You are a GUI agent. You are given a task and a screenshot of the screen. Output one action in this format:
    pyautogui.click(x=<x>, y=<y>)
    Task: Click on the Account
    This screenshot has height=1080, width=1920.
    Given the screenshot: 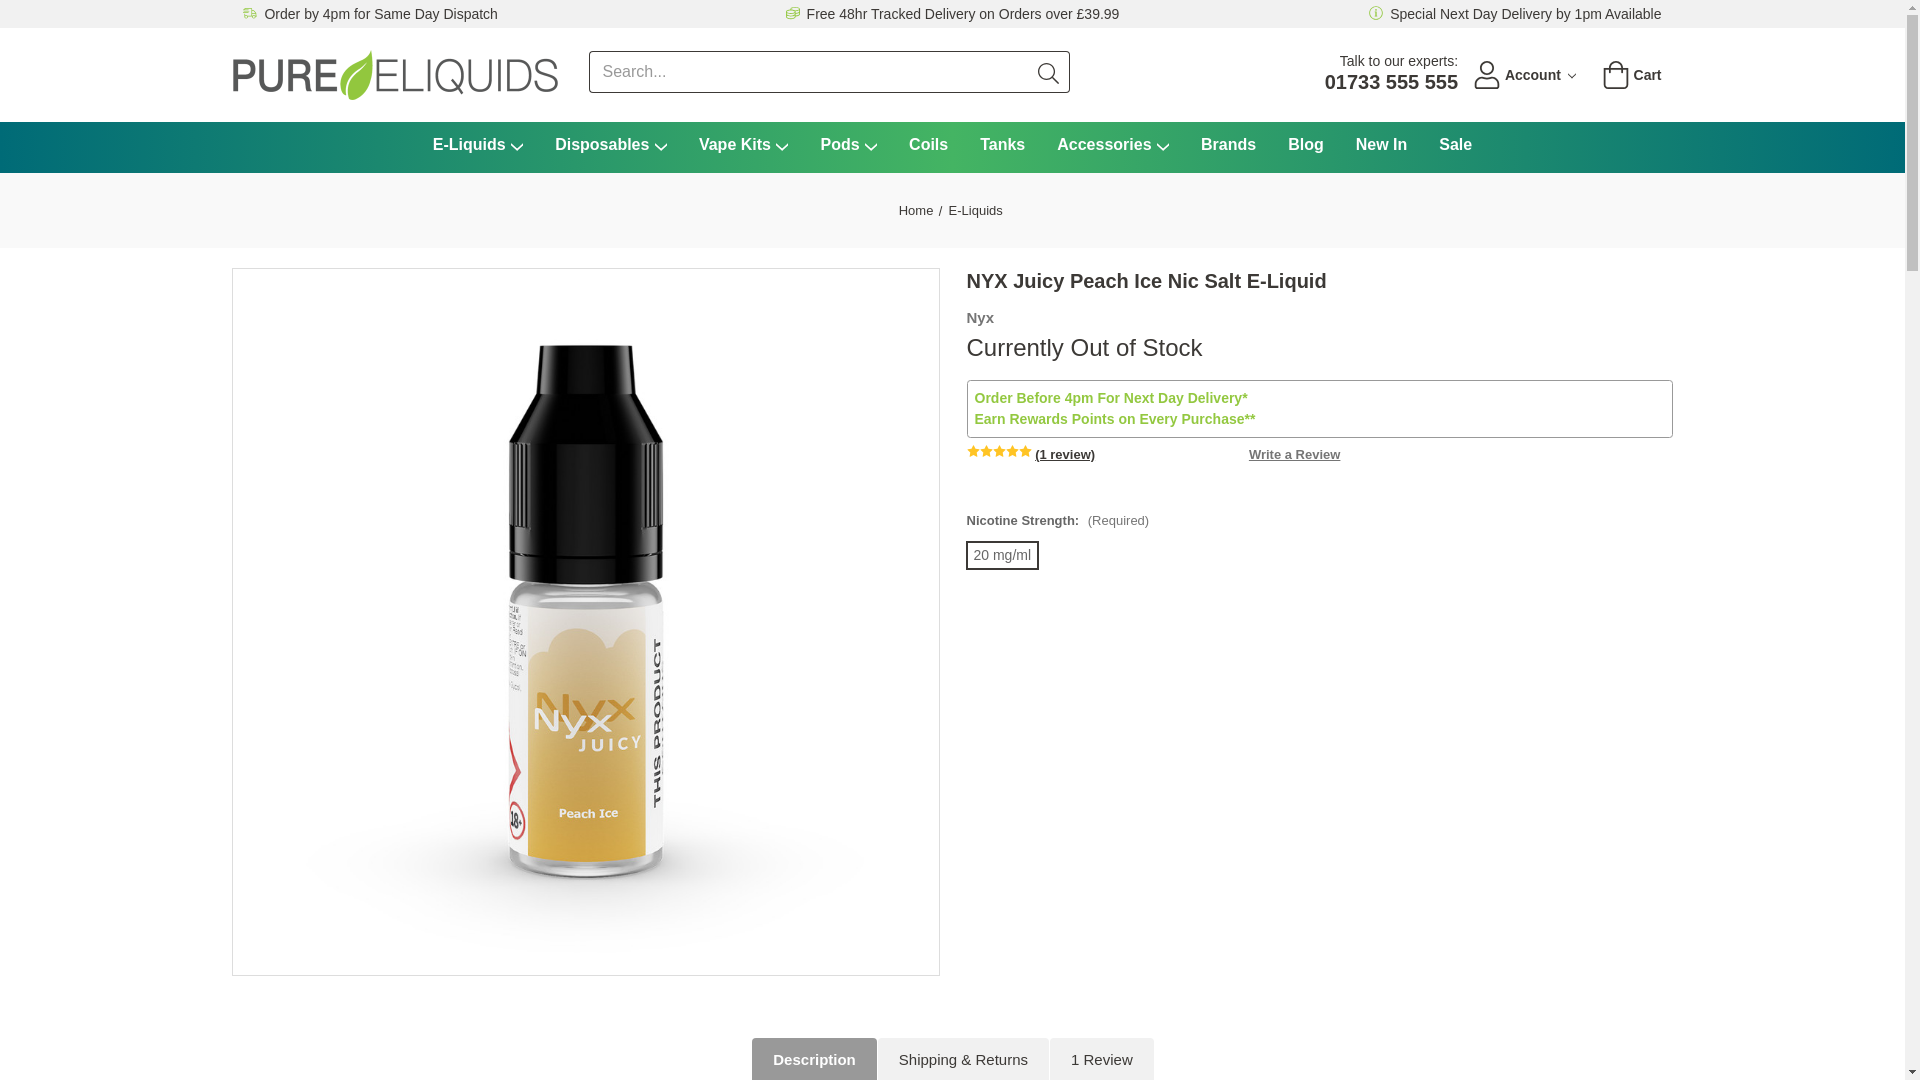 What is the action you would take?
    pyautogui.click(x=1524, y=74)
    